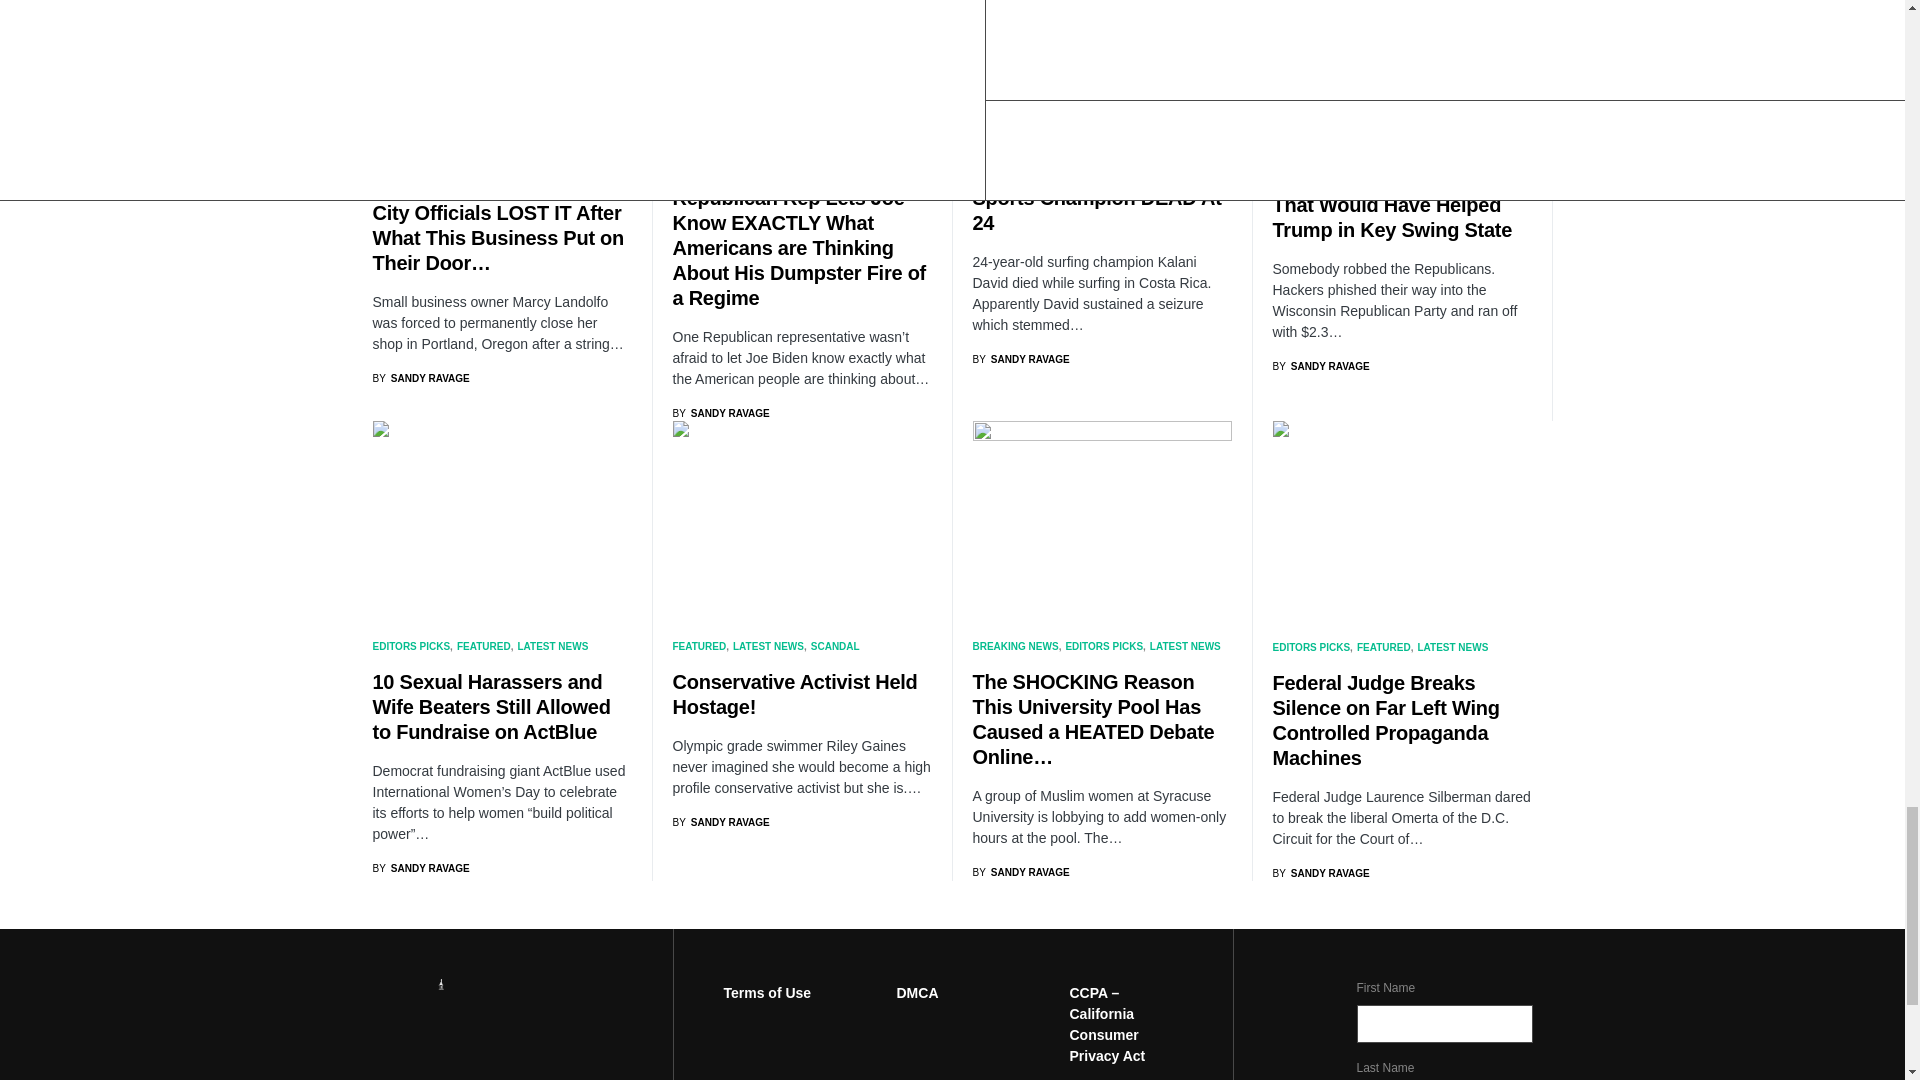 The width and height of the screenshot is (1920, 1080). Describe the element at coordinates (720, 822) in the screenshot. I see `View all posts by Sandy Ravage` at that location.